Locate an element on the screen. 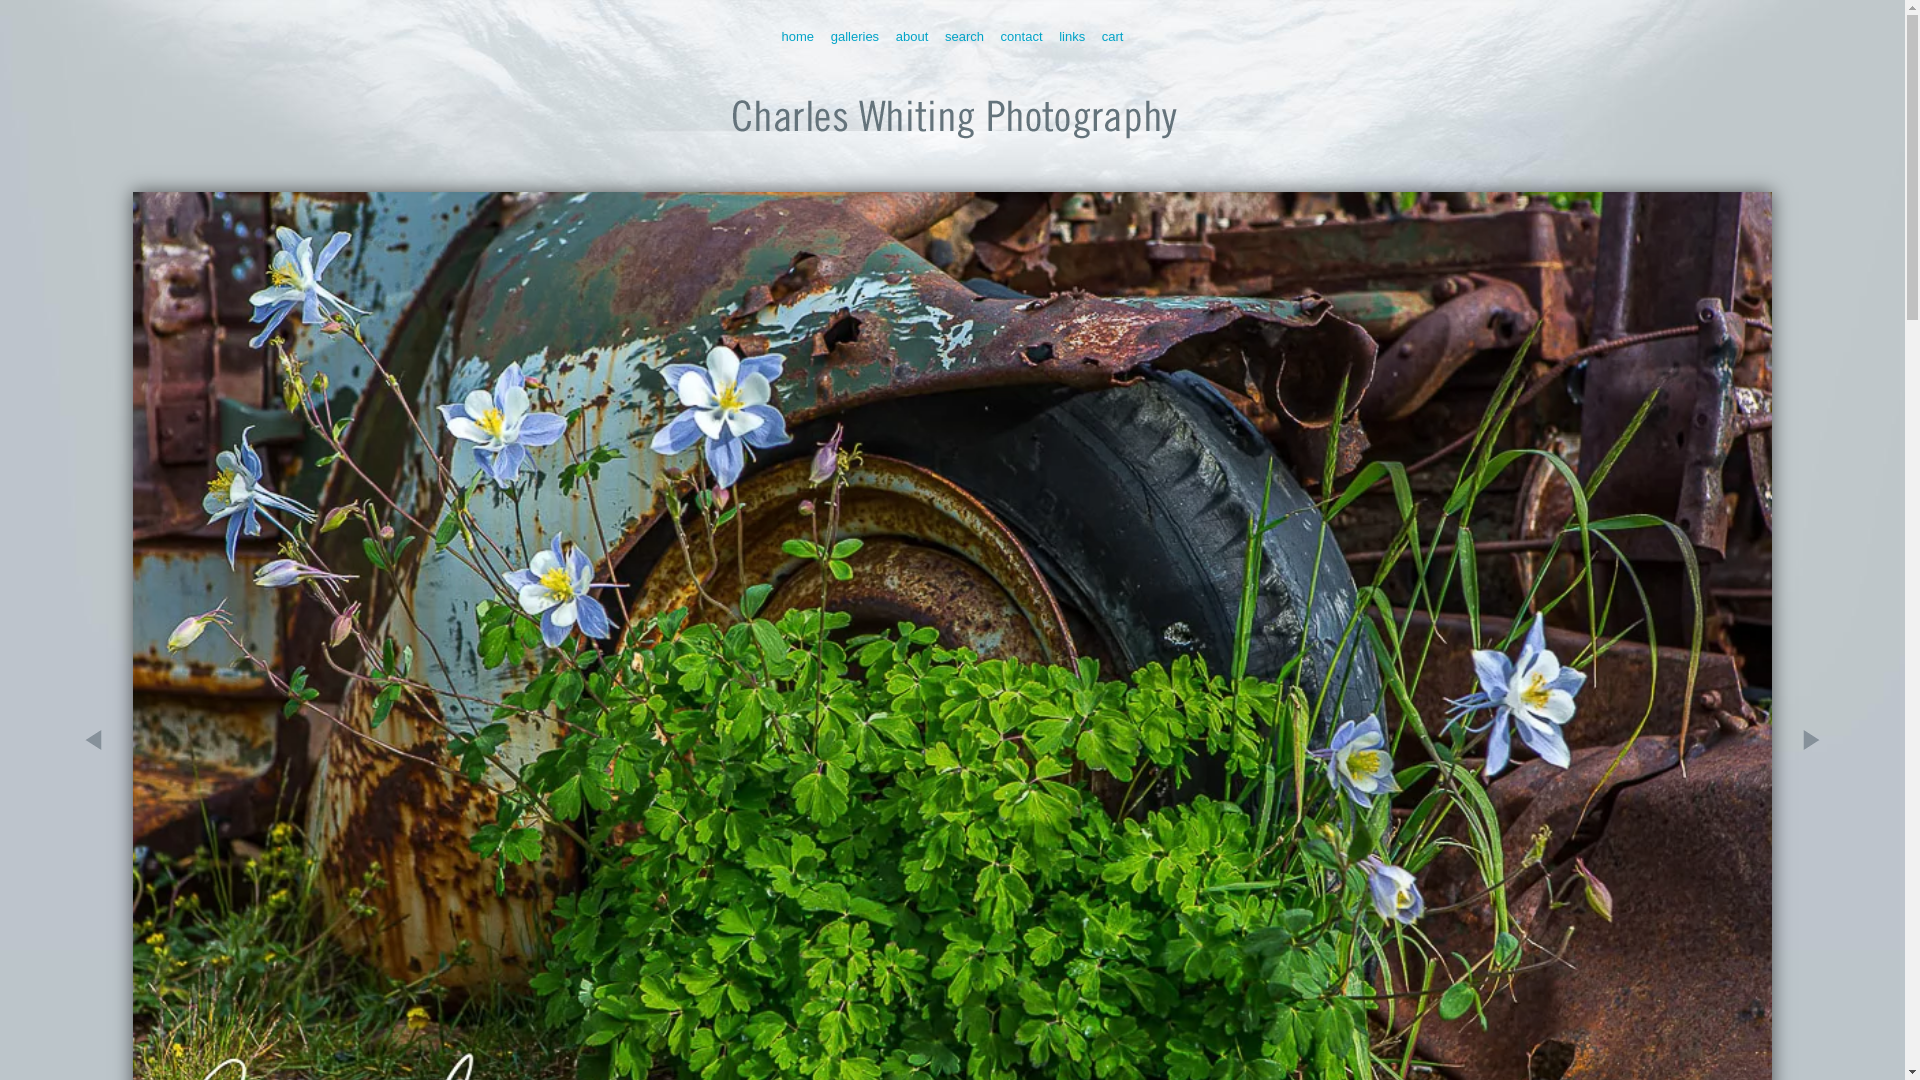 Image resolution: width=1920 pixels, height=1080 pixels. links is located at coordinates (1072, 36).